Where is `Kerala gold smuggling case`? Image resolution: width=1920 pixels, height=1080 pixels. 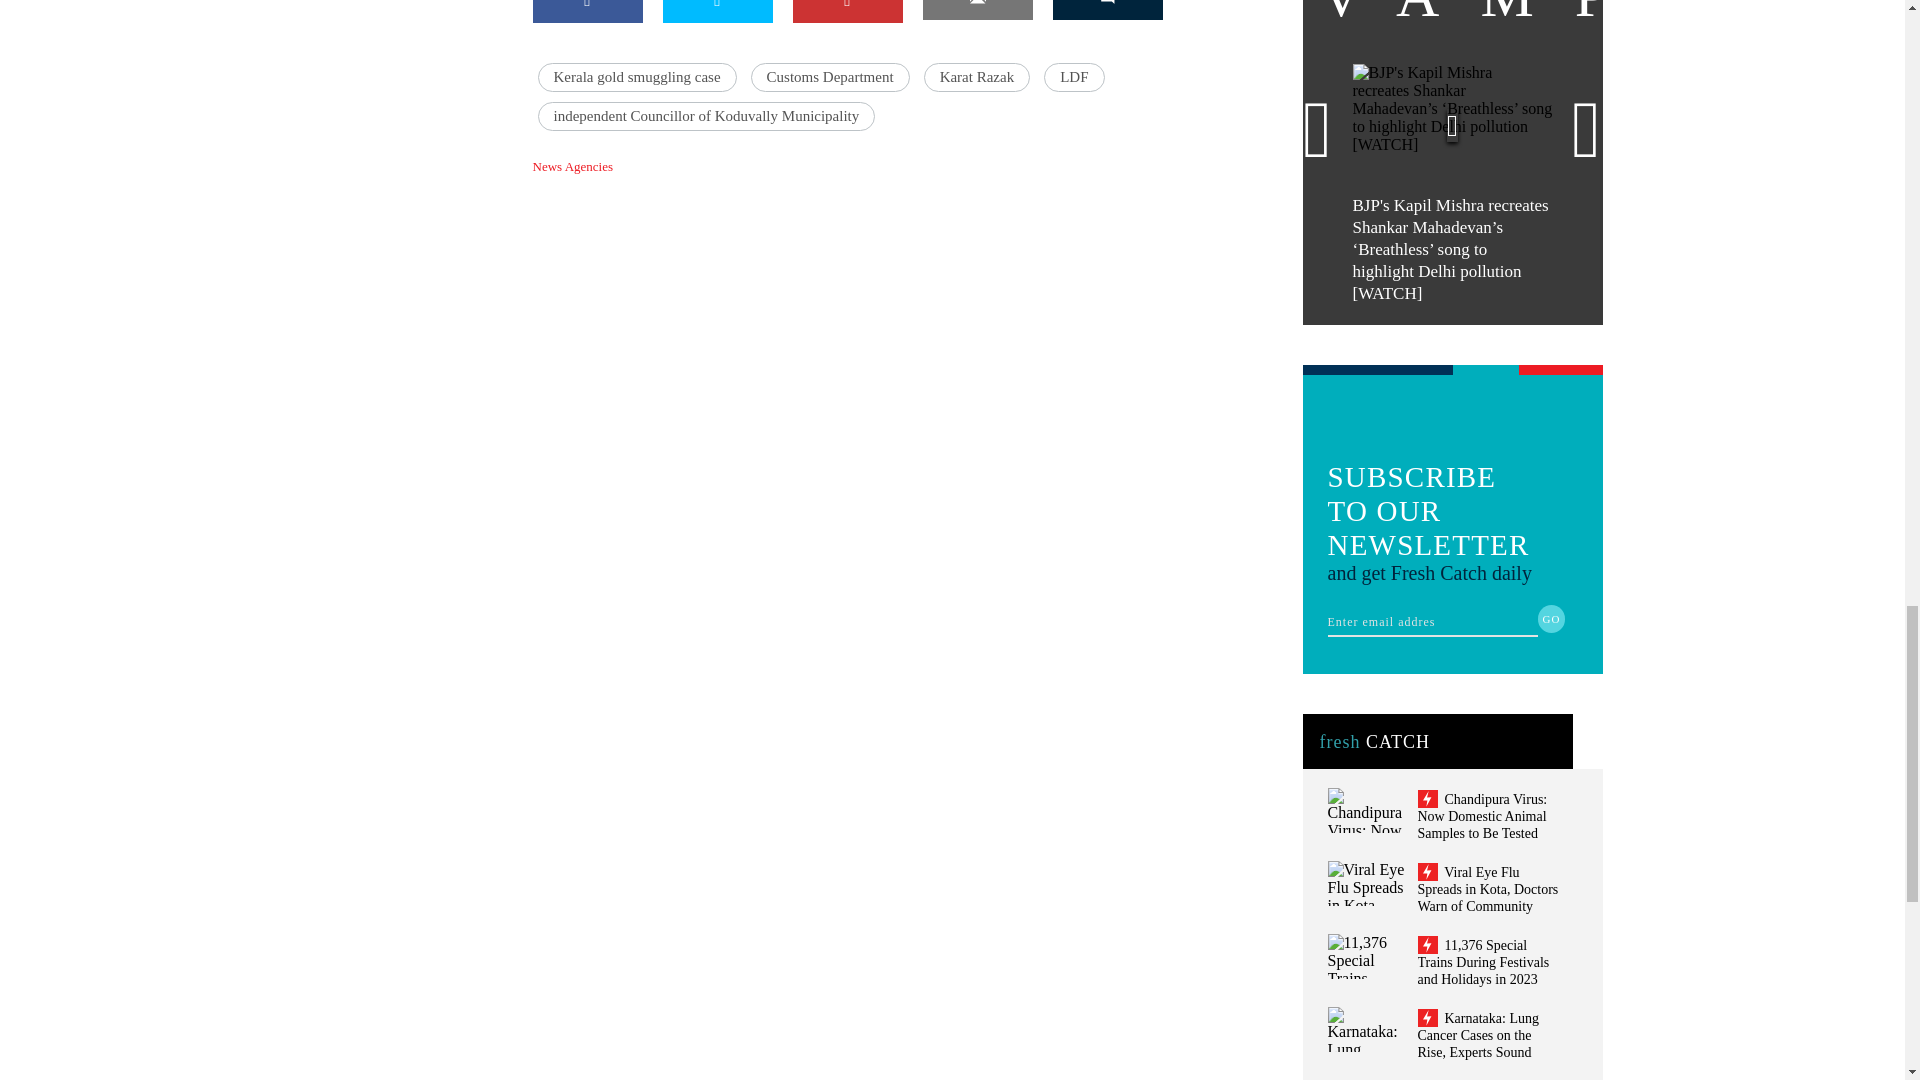 Kerala gold smuggling case is located at coordinates (637, 76).